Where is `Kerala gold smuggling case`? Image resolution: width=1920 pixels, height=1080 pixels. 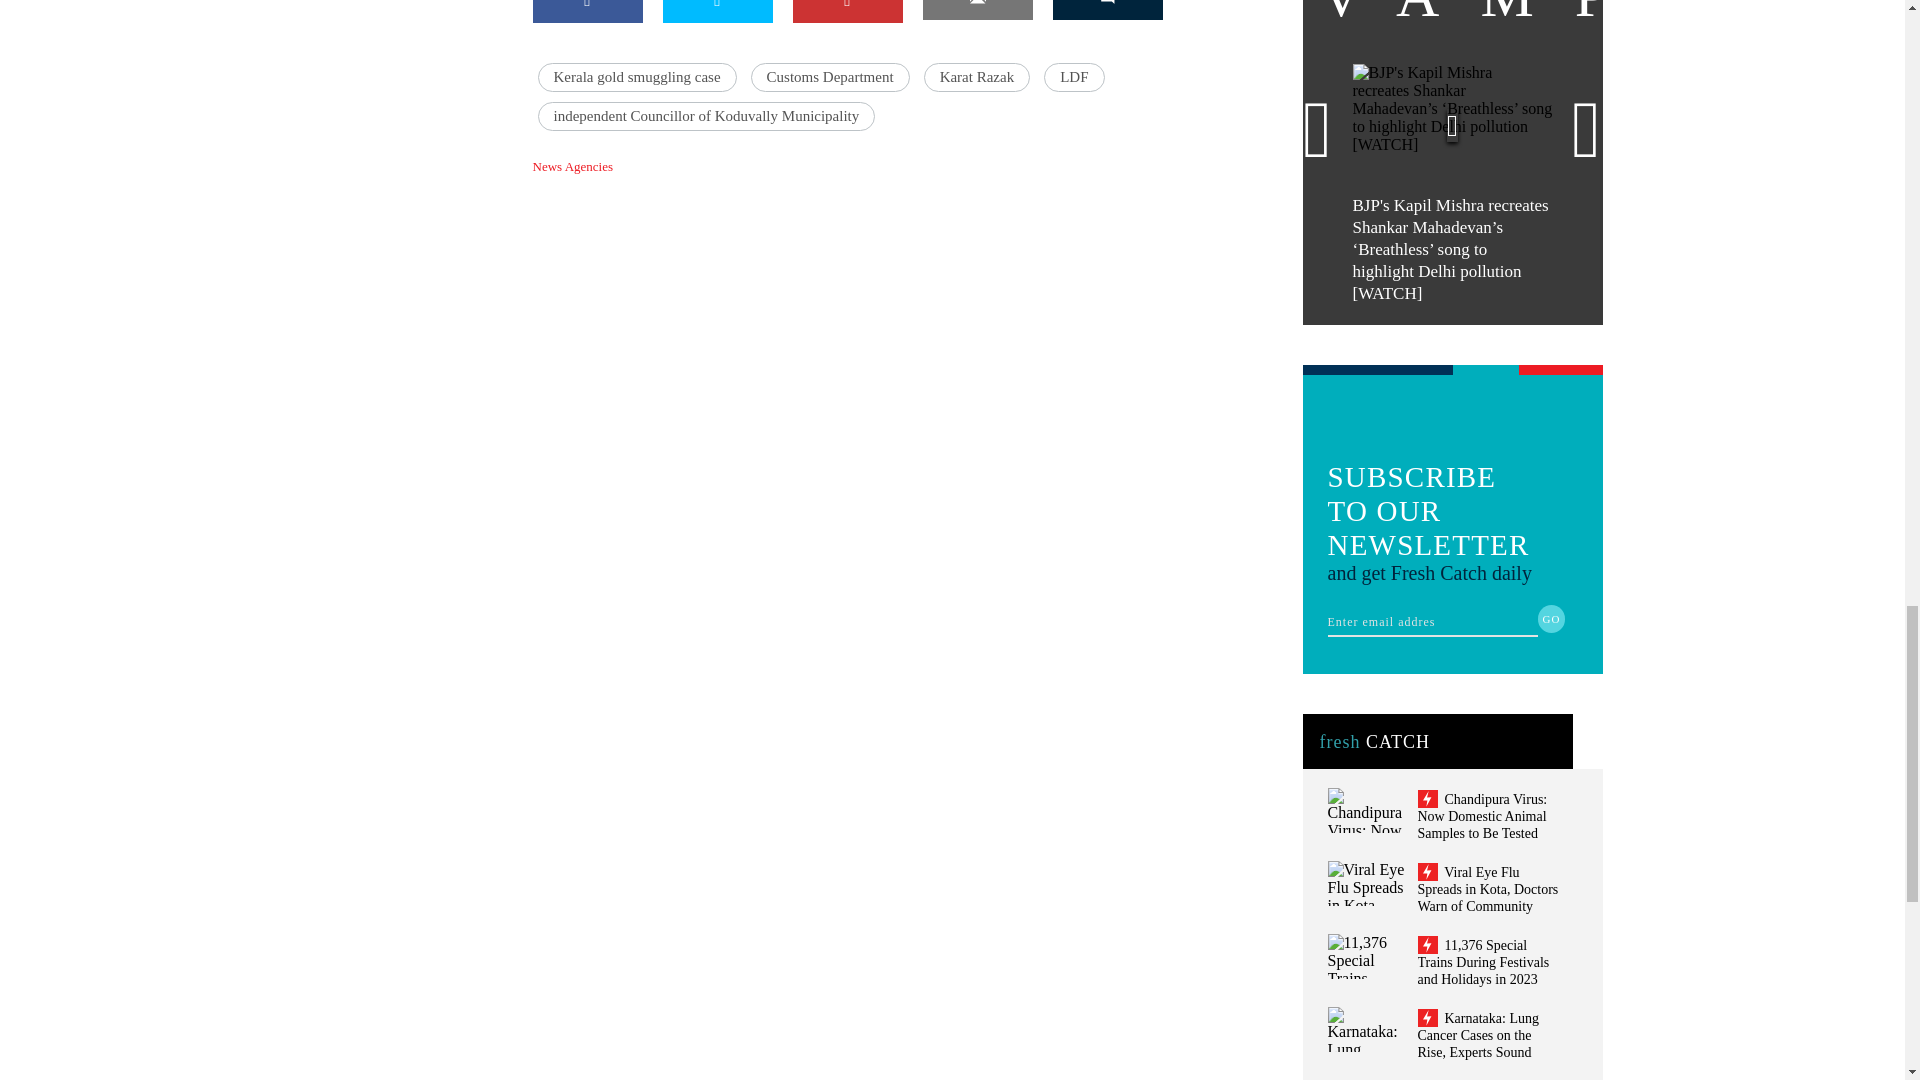 Kerala gold smuggling case is located at coordinates (637, 76).